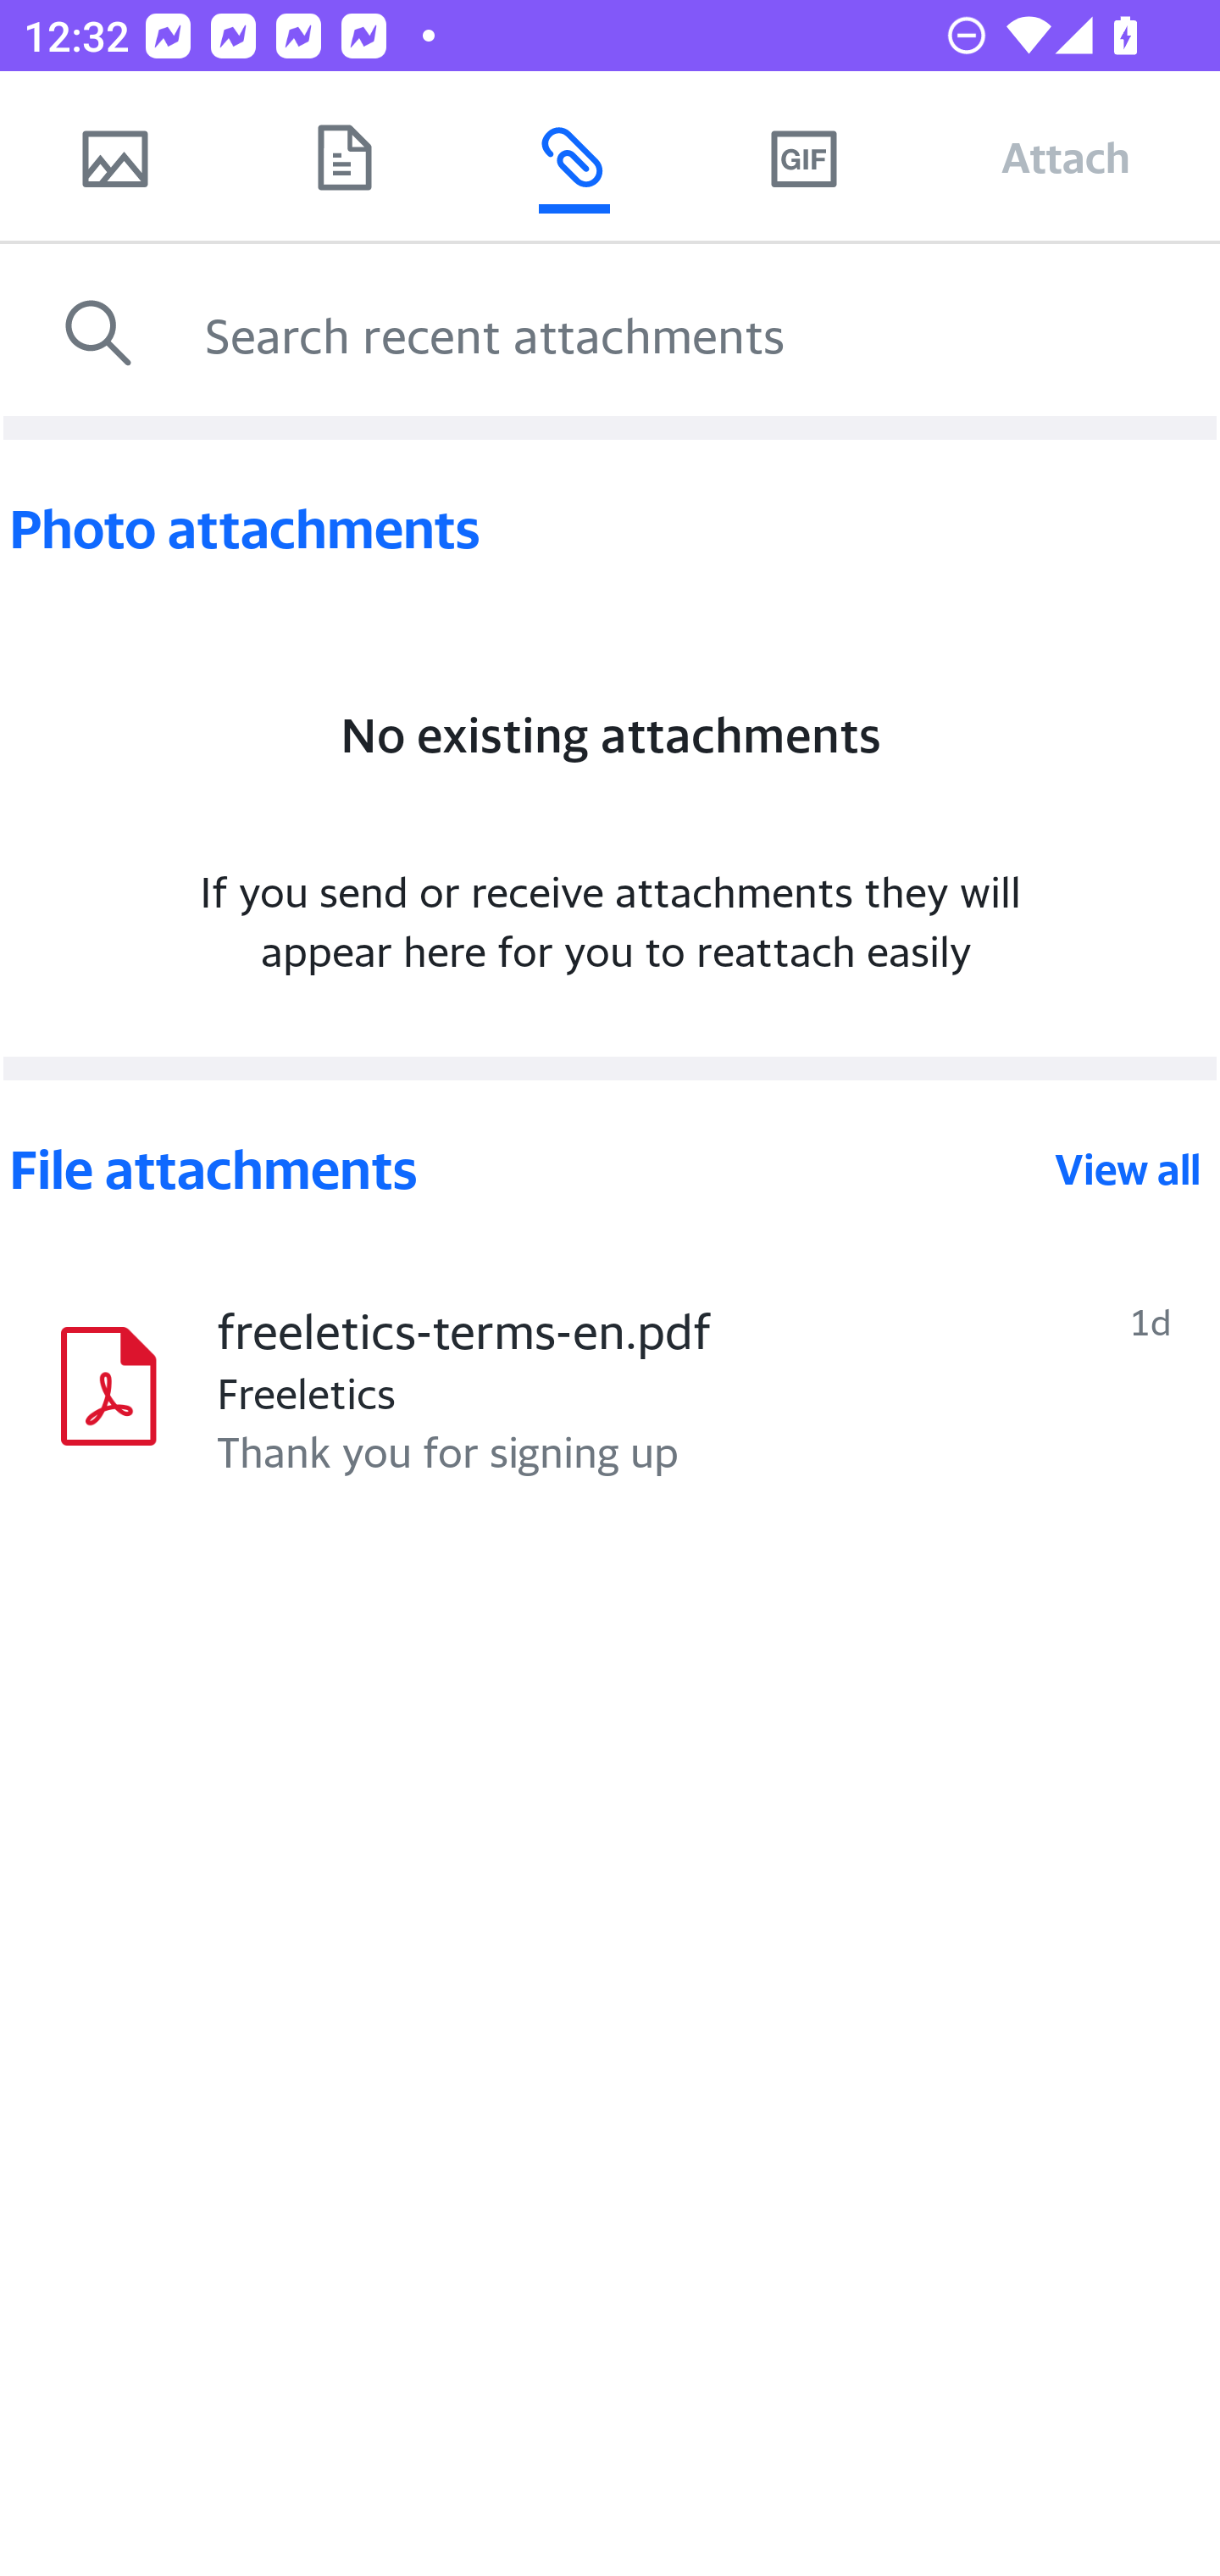 This screenshot has width=1220, height=2576. What do you see at coordinates (610, 529) in the screenshot?
I see `Photo attachments` at bounding box center [610, 529].